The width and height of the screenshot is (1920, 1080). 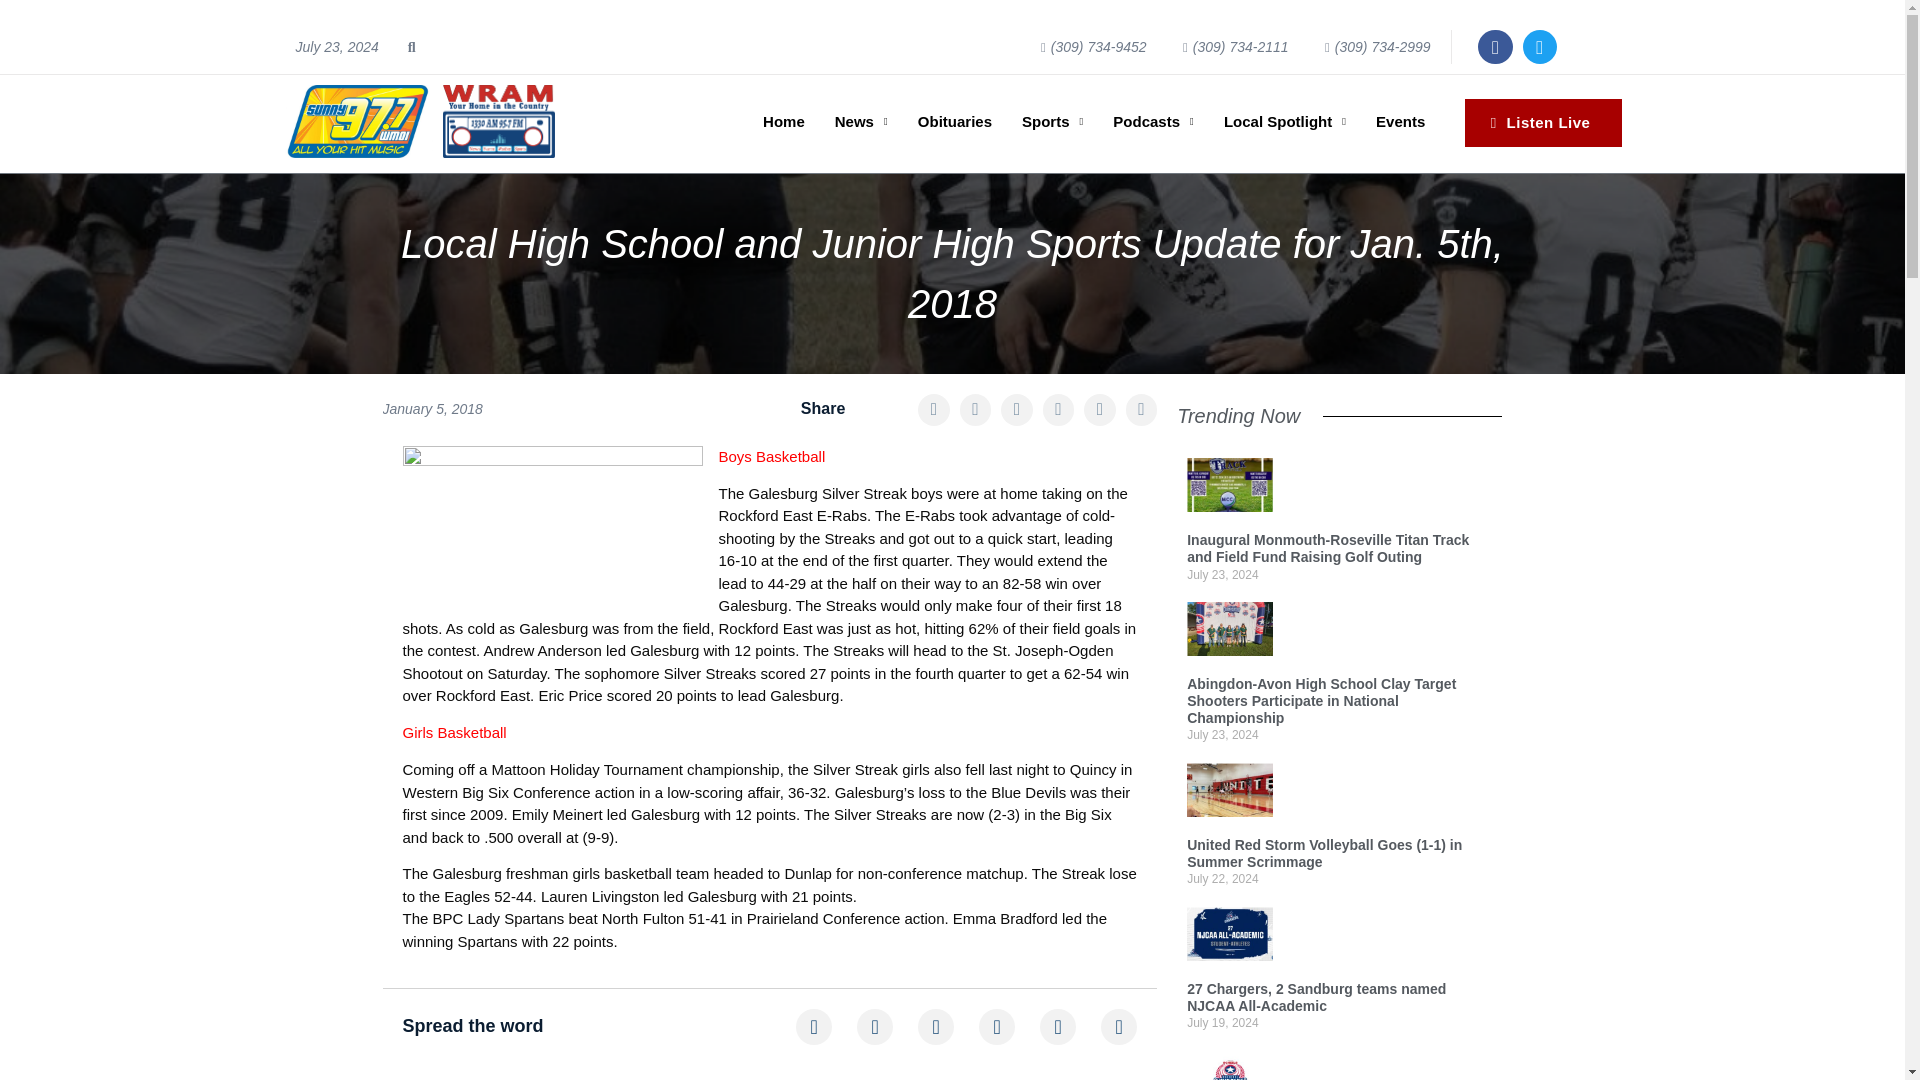 I want to click on Podcasts, so click(x=1152, y=122).